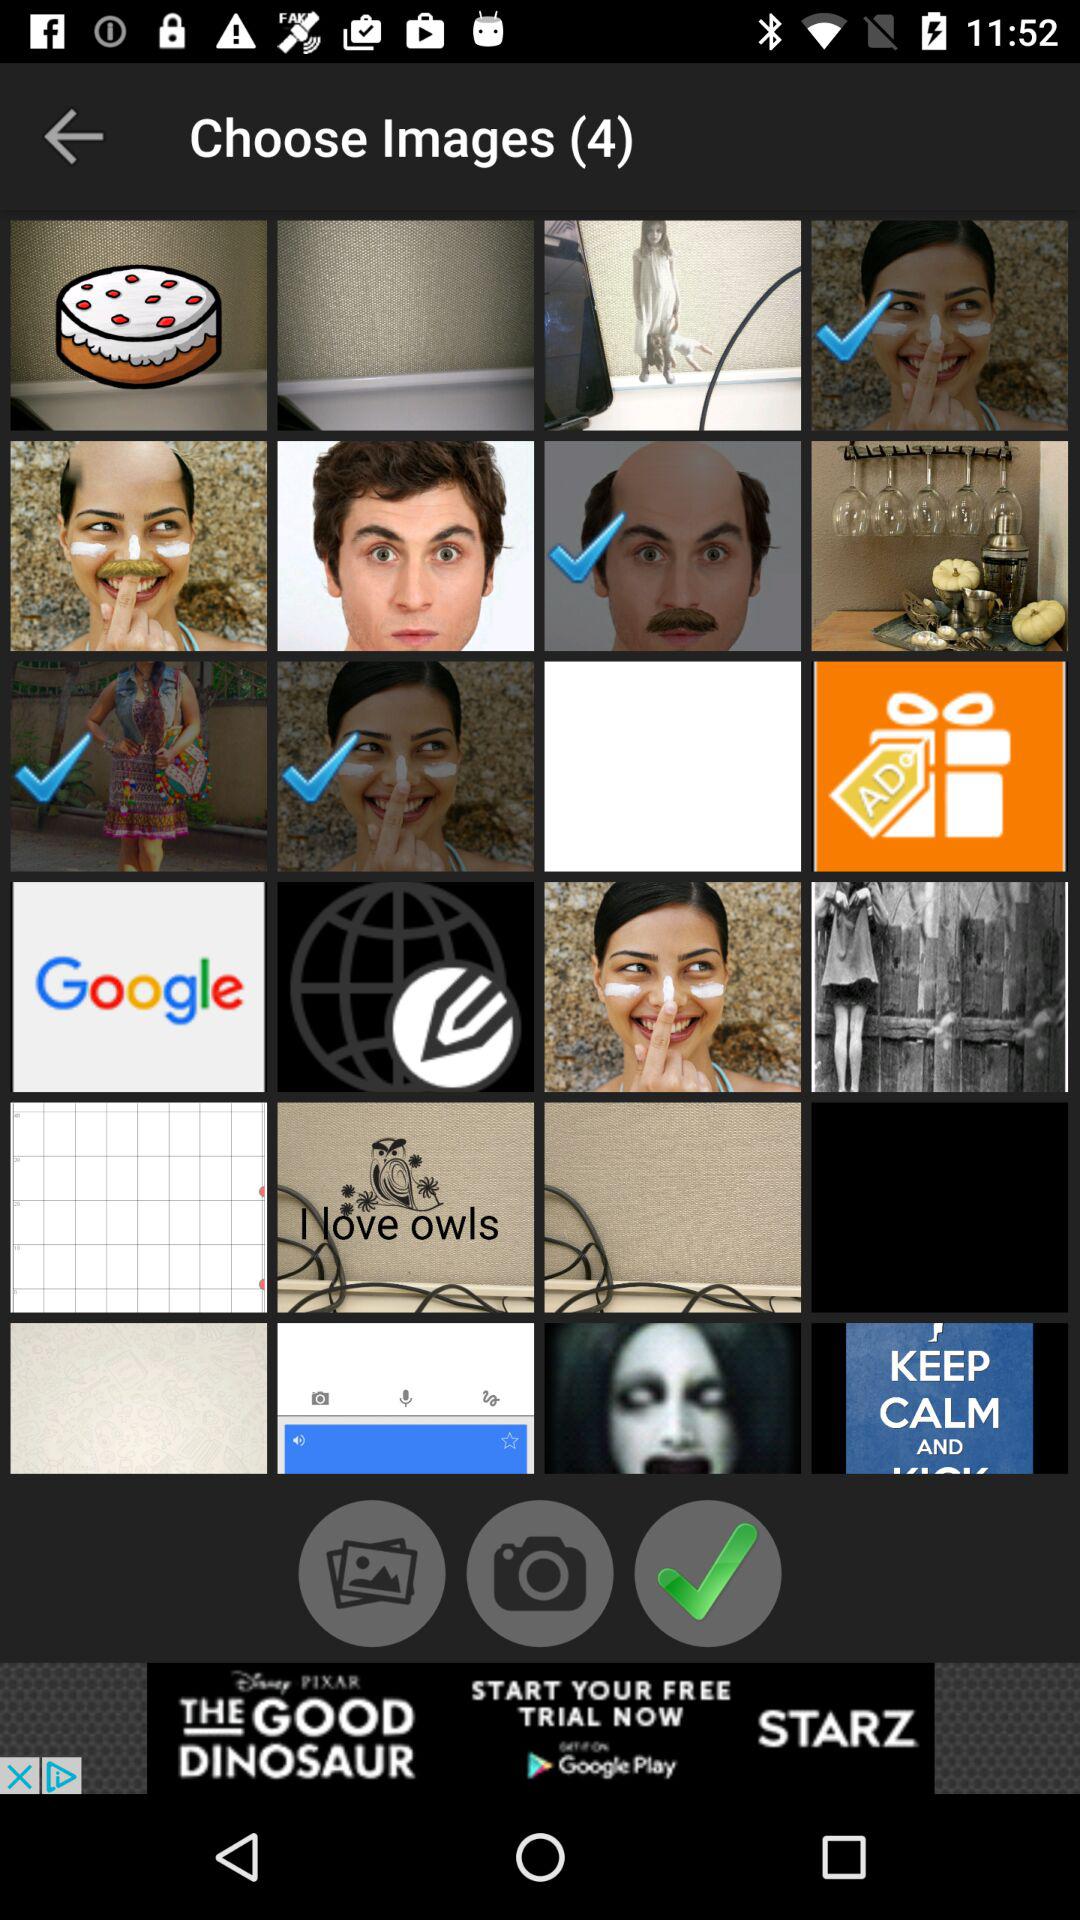 The image size is (1080, 1920). What do you see at coordinates (940, 1207) in the screenshot?
I see `open profile` at bounding box center [940, 1207].